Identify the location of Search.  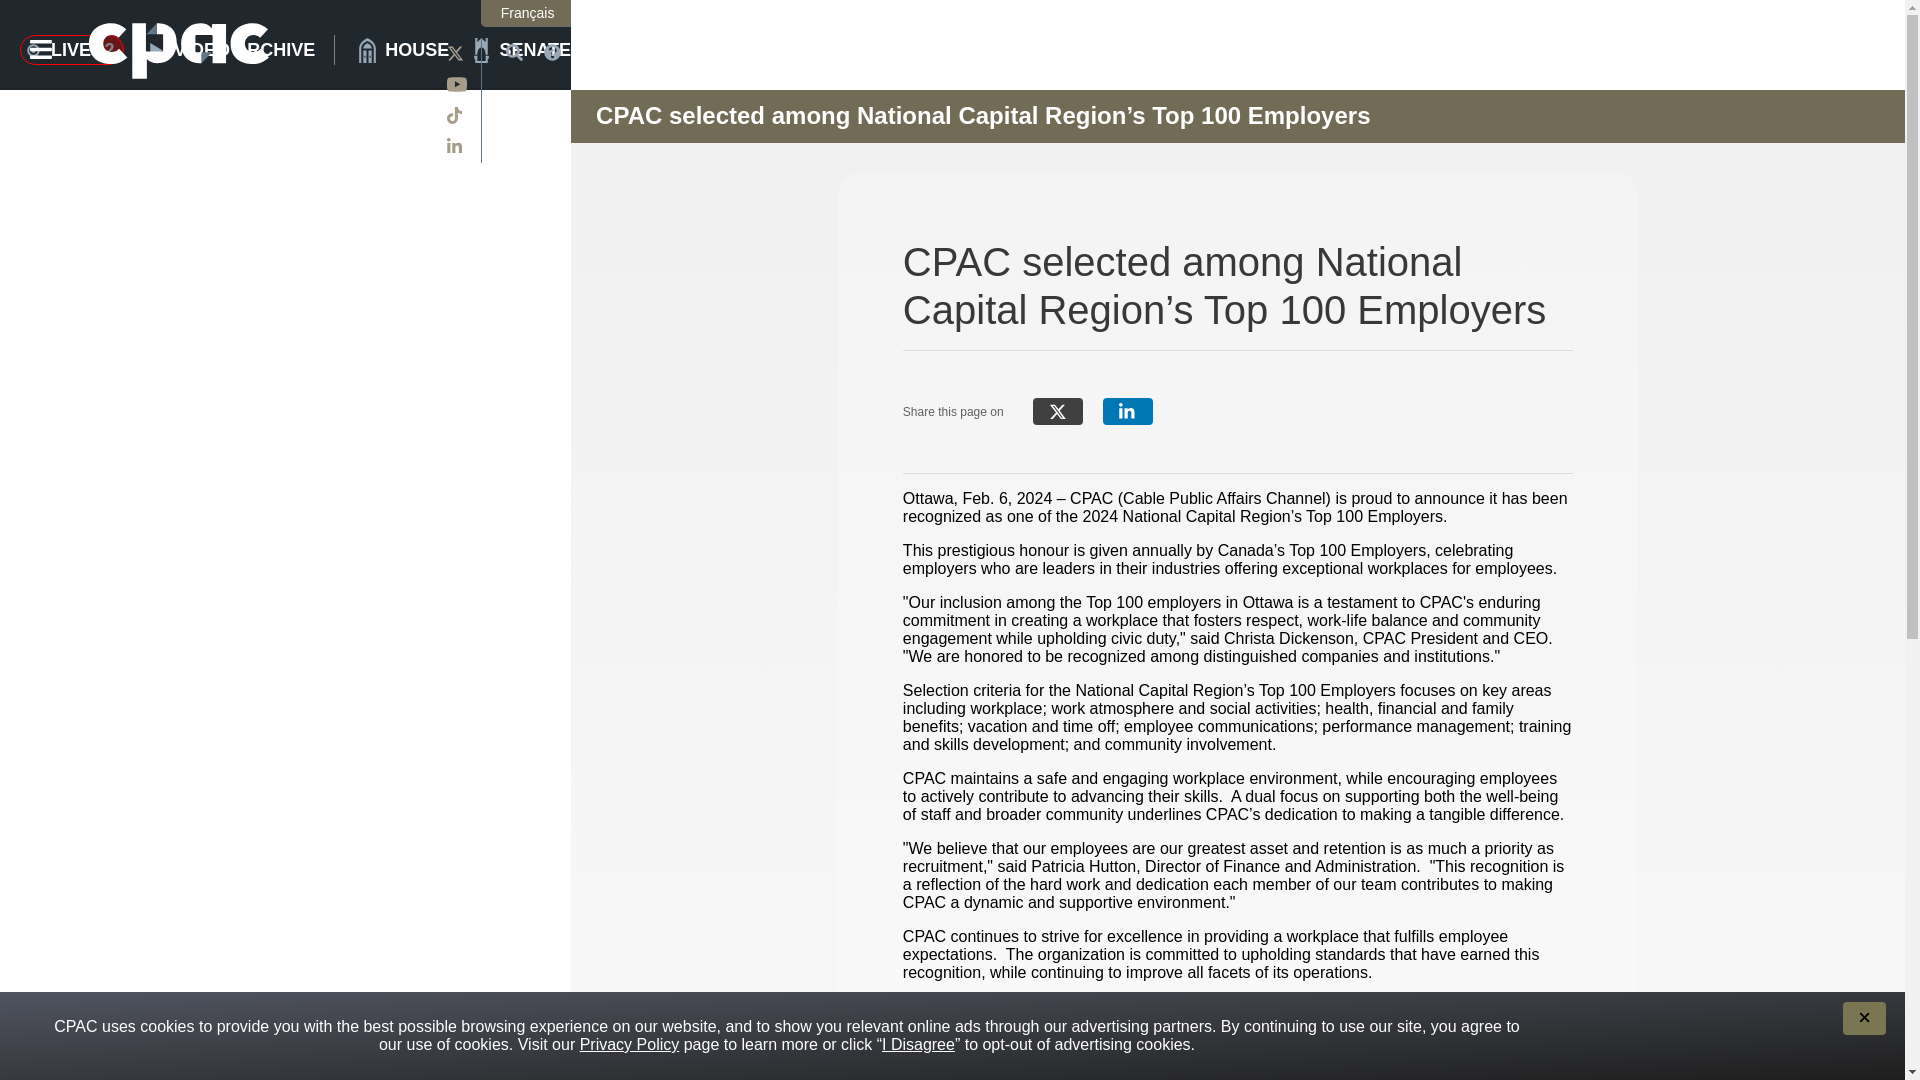
(554, 52).